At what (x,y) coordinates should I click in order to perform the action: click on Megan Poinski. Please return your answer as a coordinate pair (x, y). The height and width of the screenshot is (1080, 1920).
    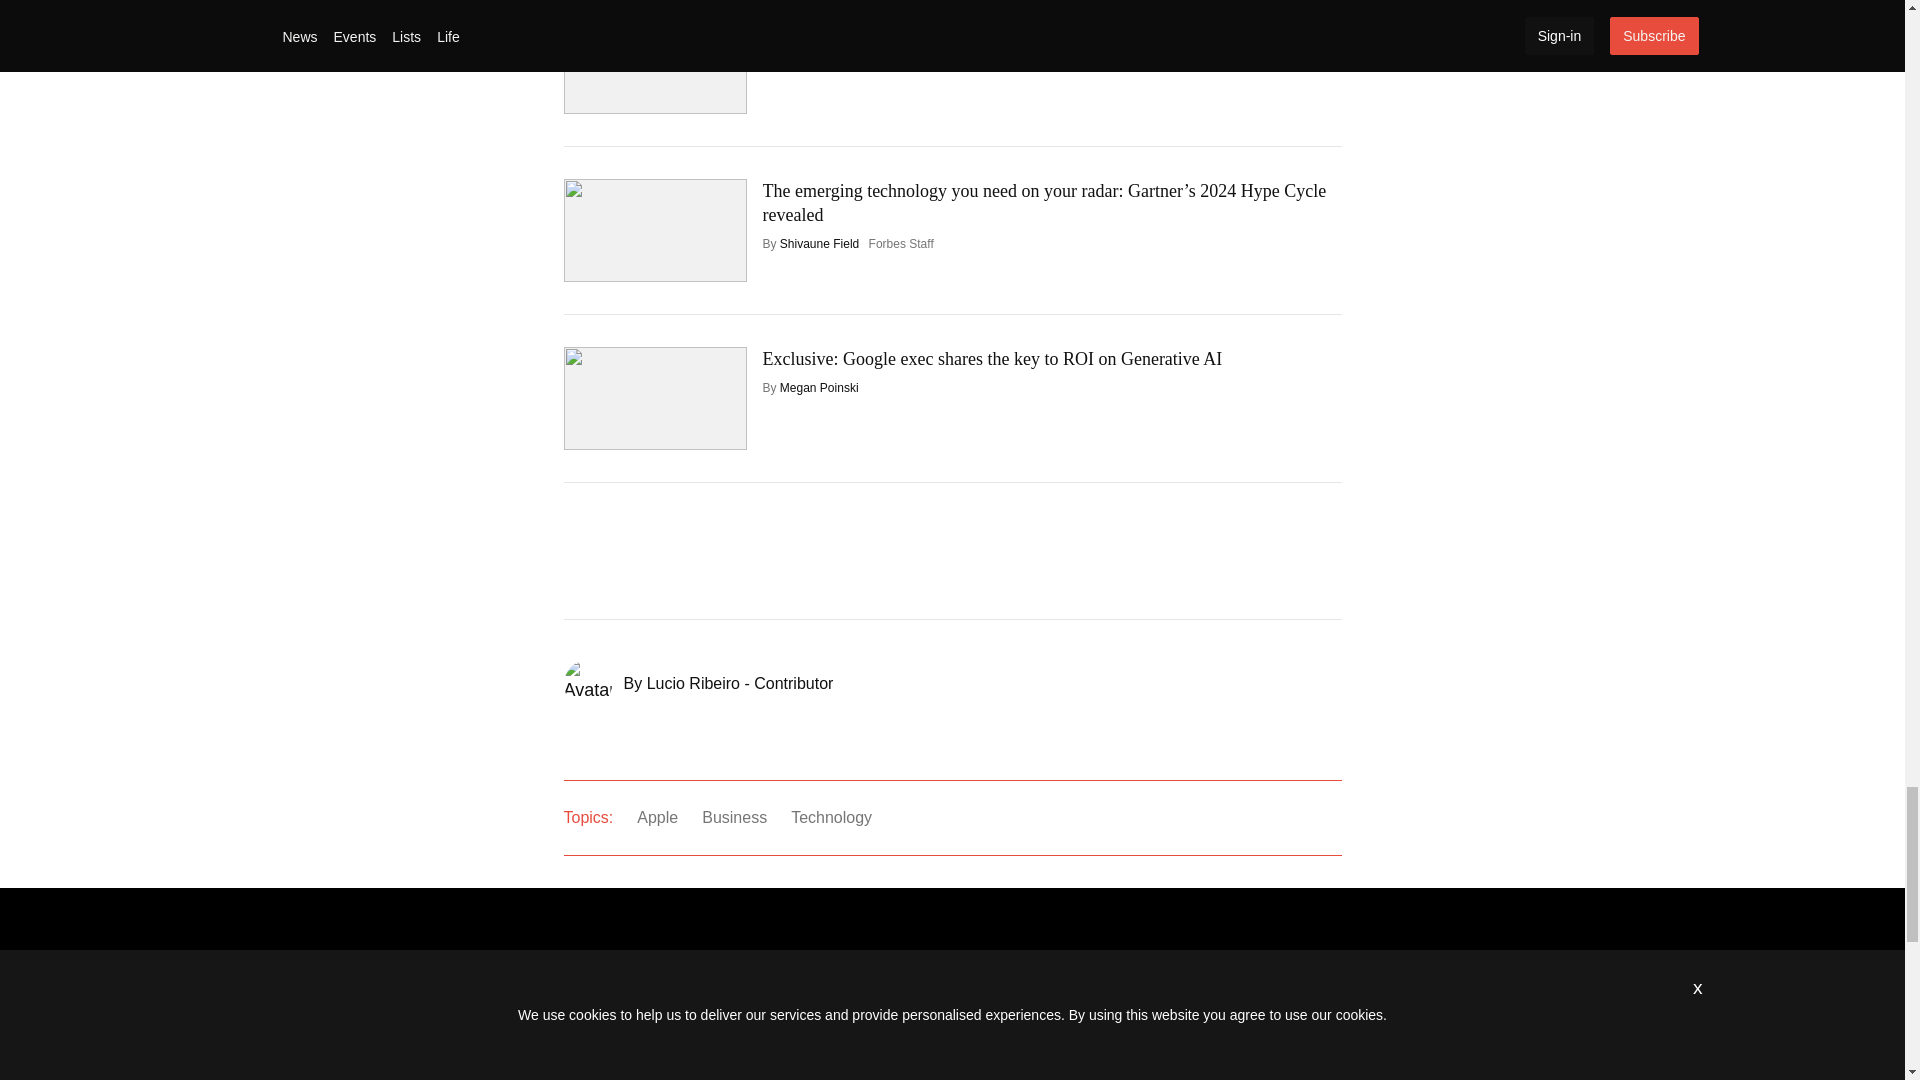
    Looking at the image, I should click on (818, 388).